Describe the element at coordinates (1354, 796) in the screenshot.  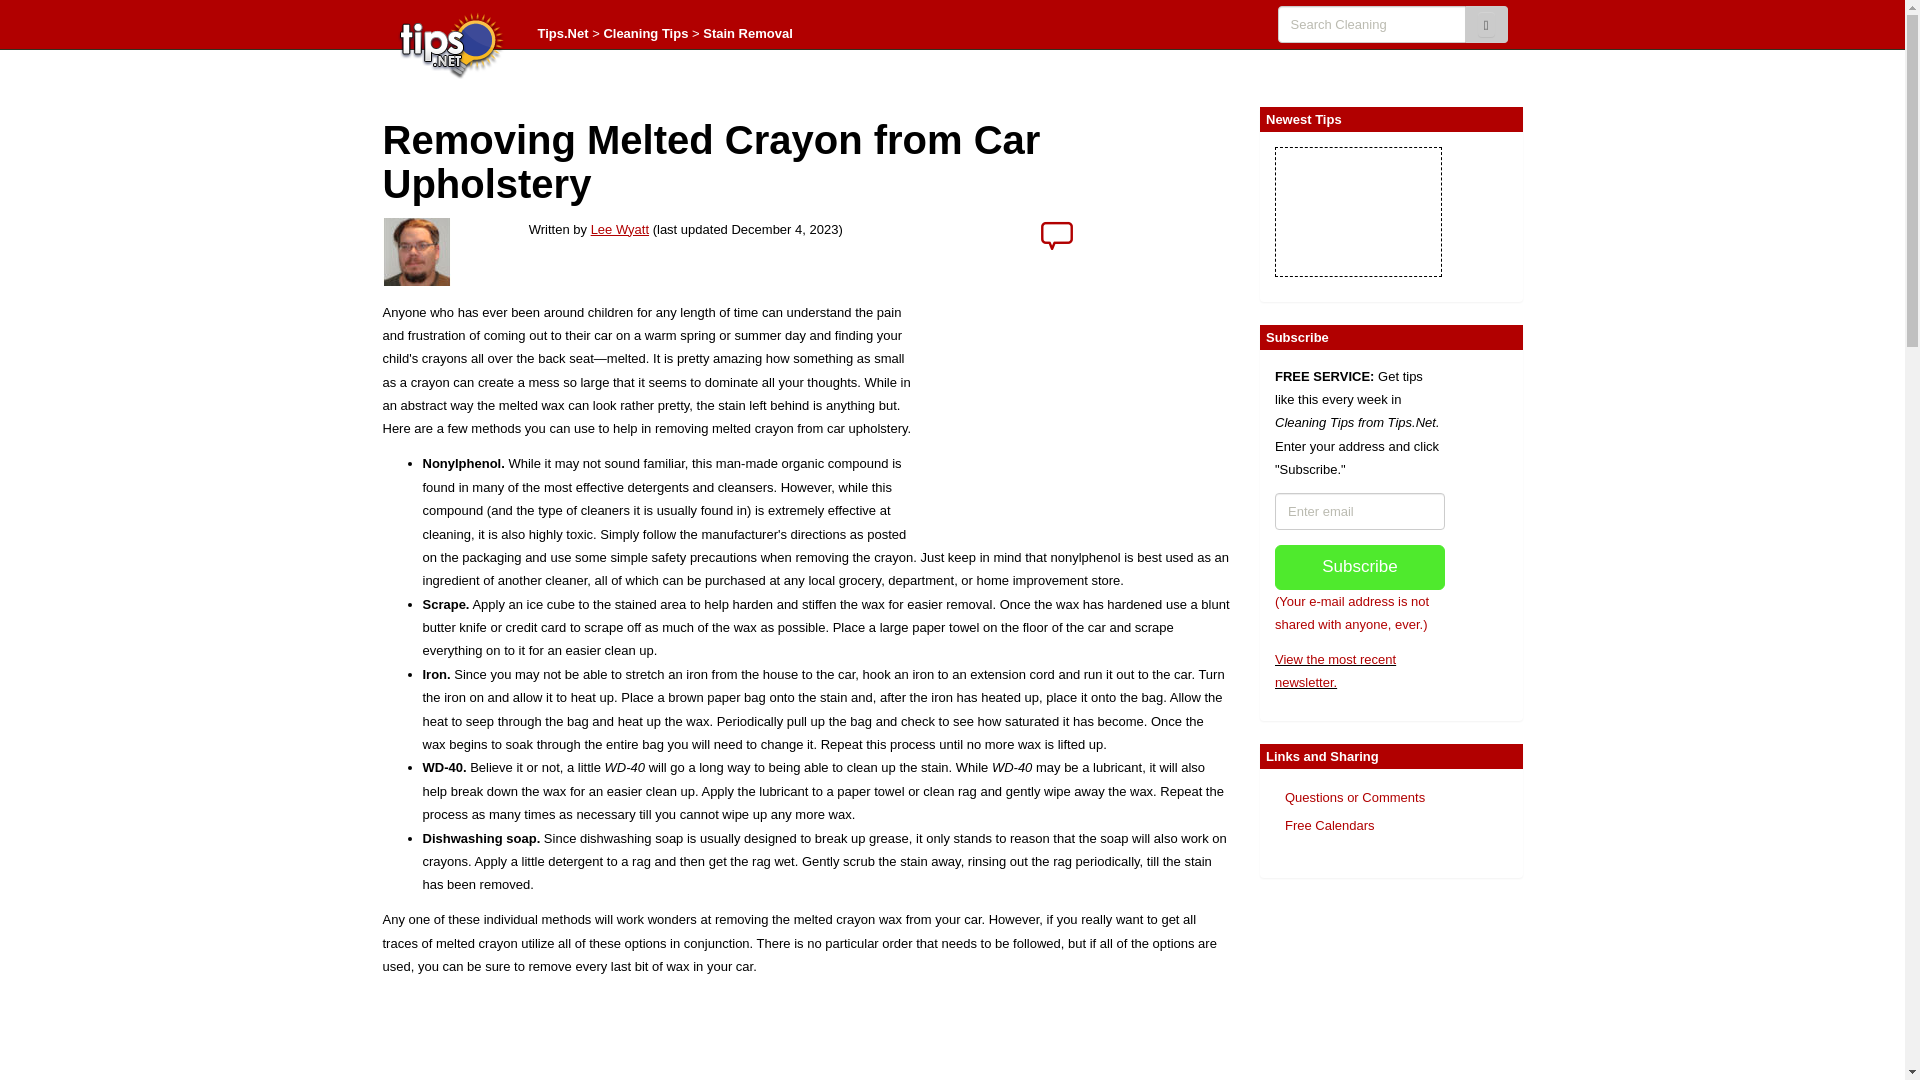
I see `Questions or Comments` at that location.